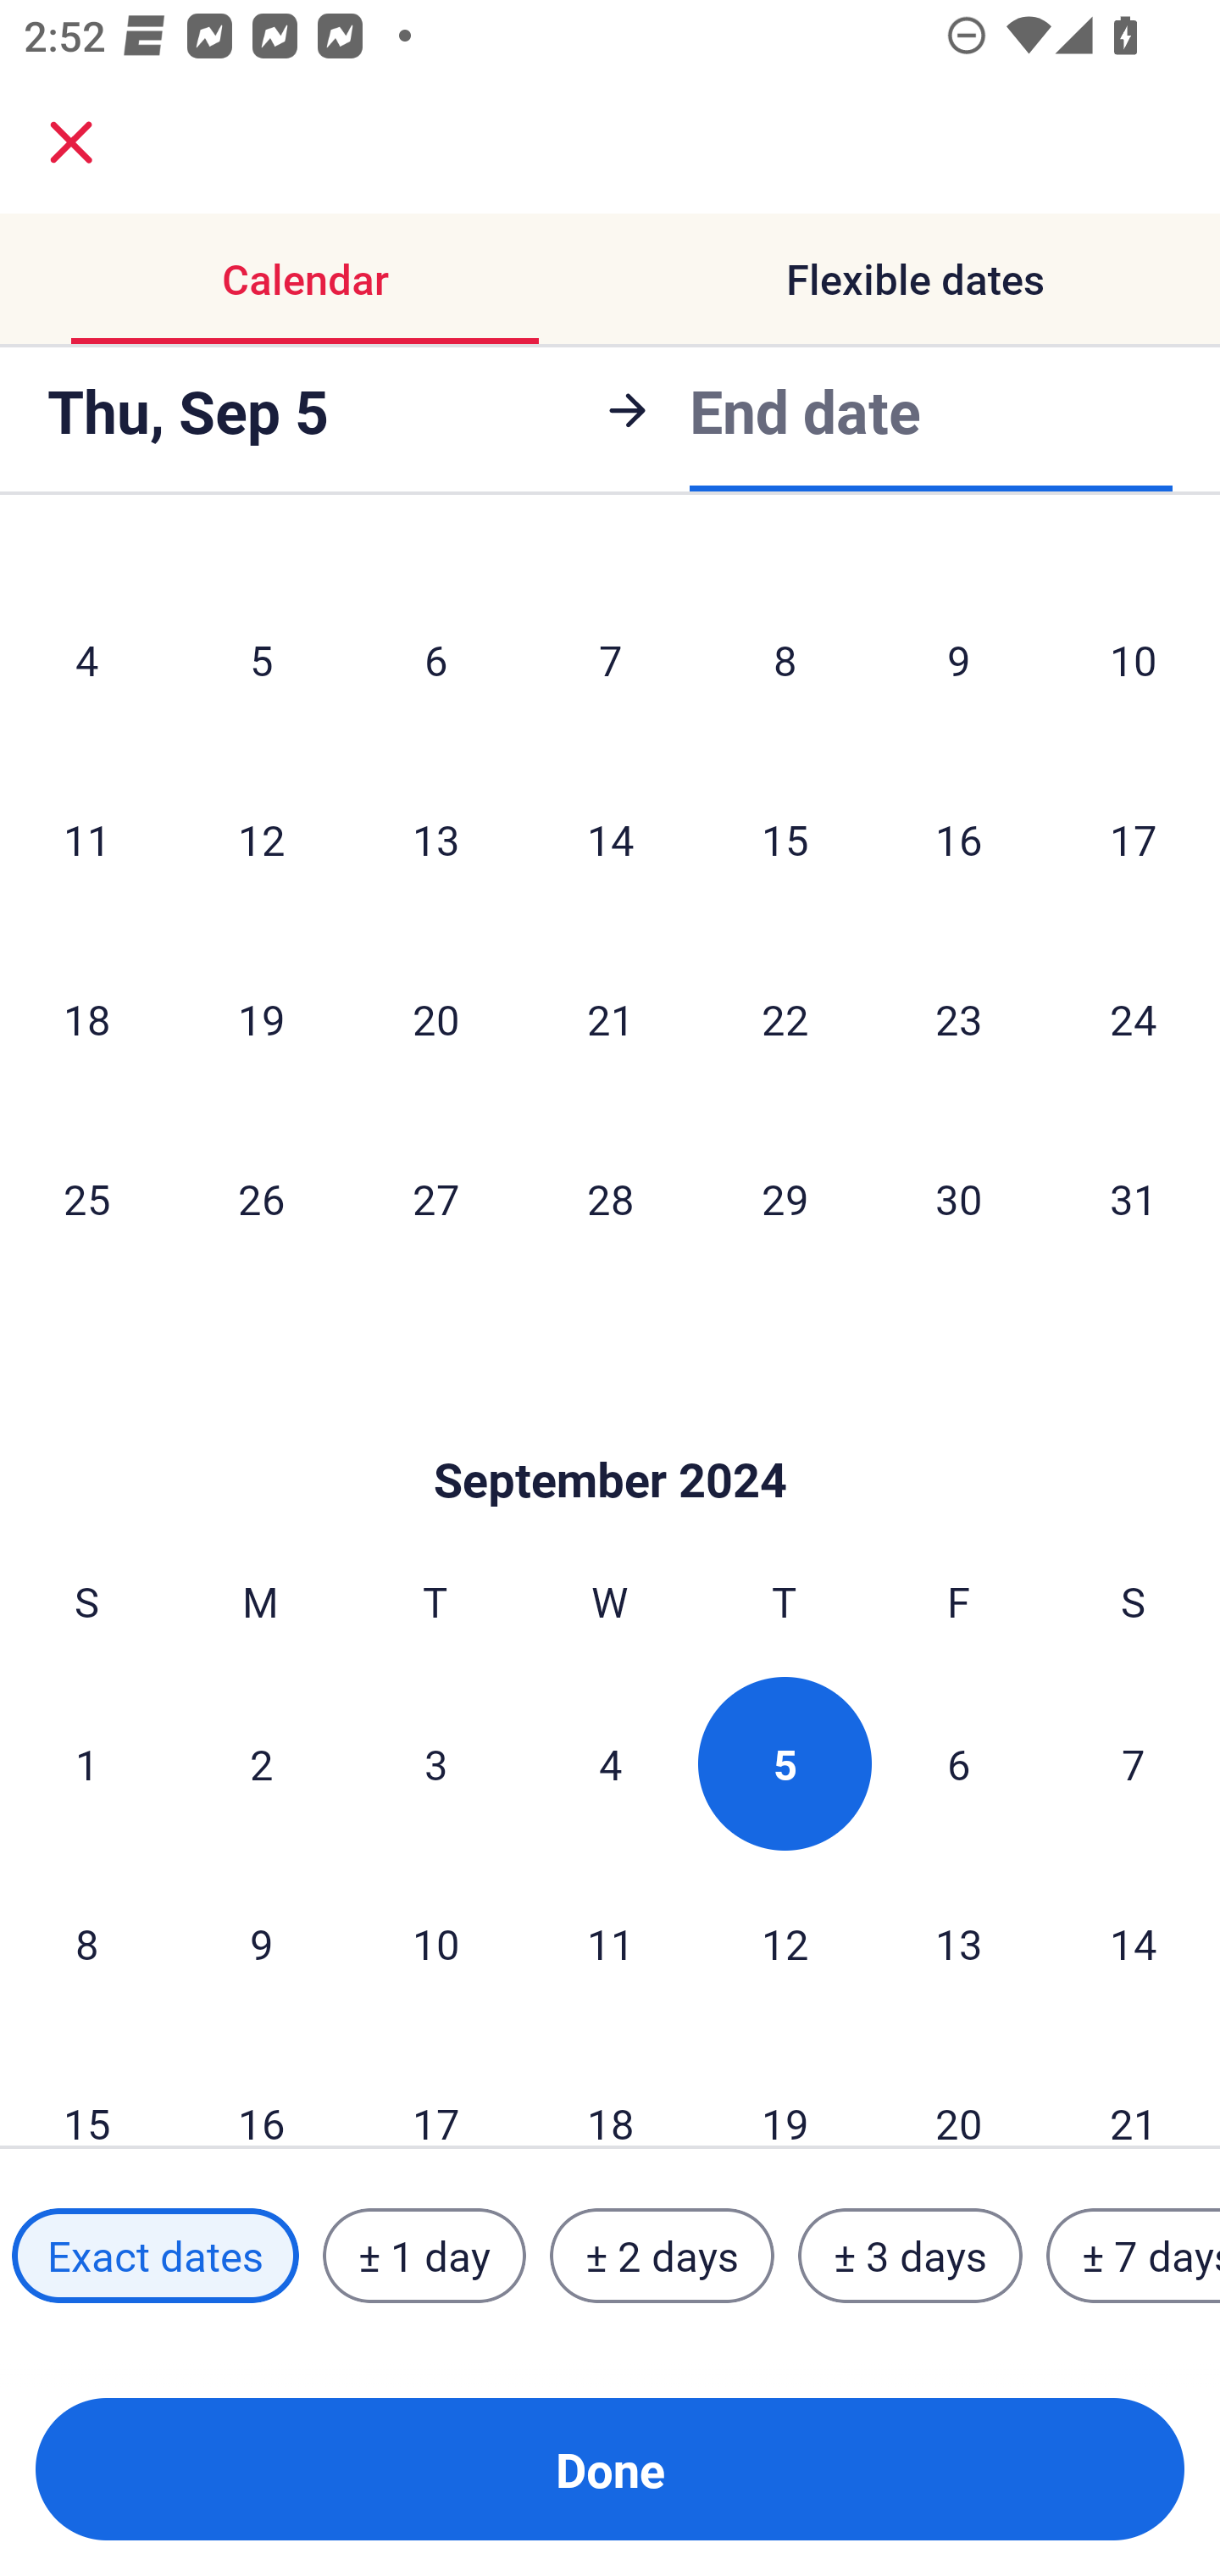 This screenshot has height=2576, width=1220. What do you see at coordinates (261, 1943) in the screenshot?
I see `9 Monday, September 9, 2024` at bounding box center [261, 1943].